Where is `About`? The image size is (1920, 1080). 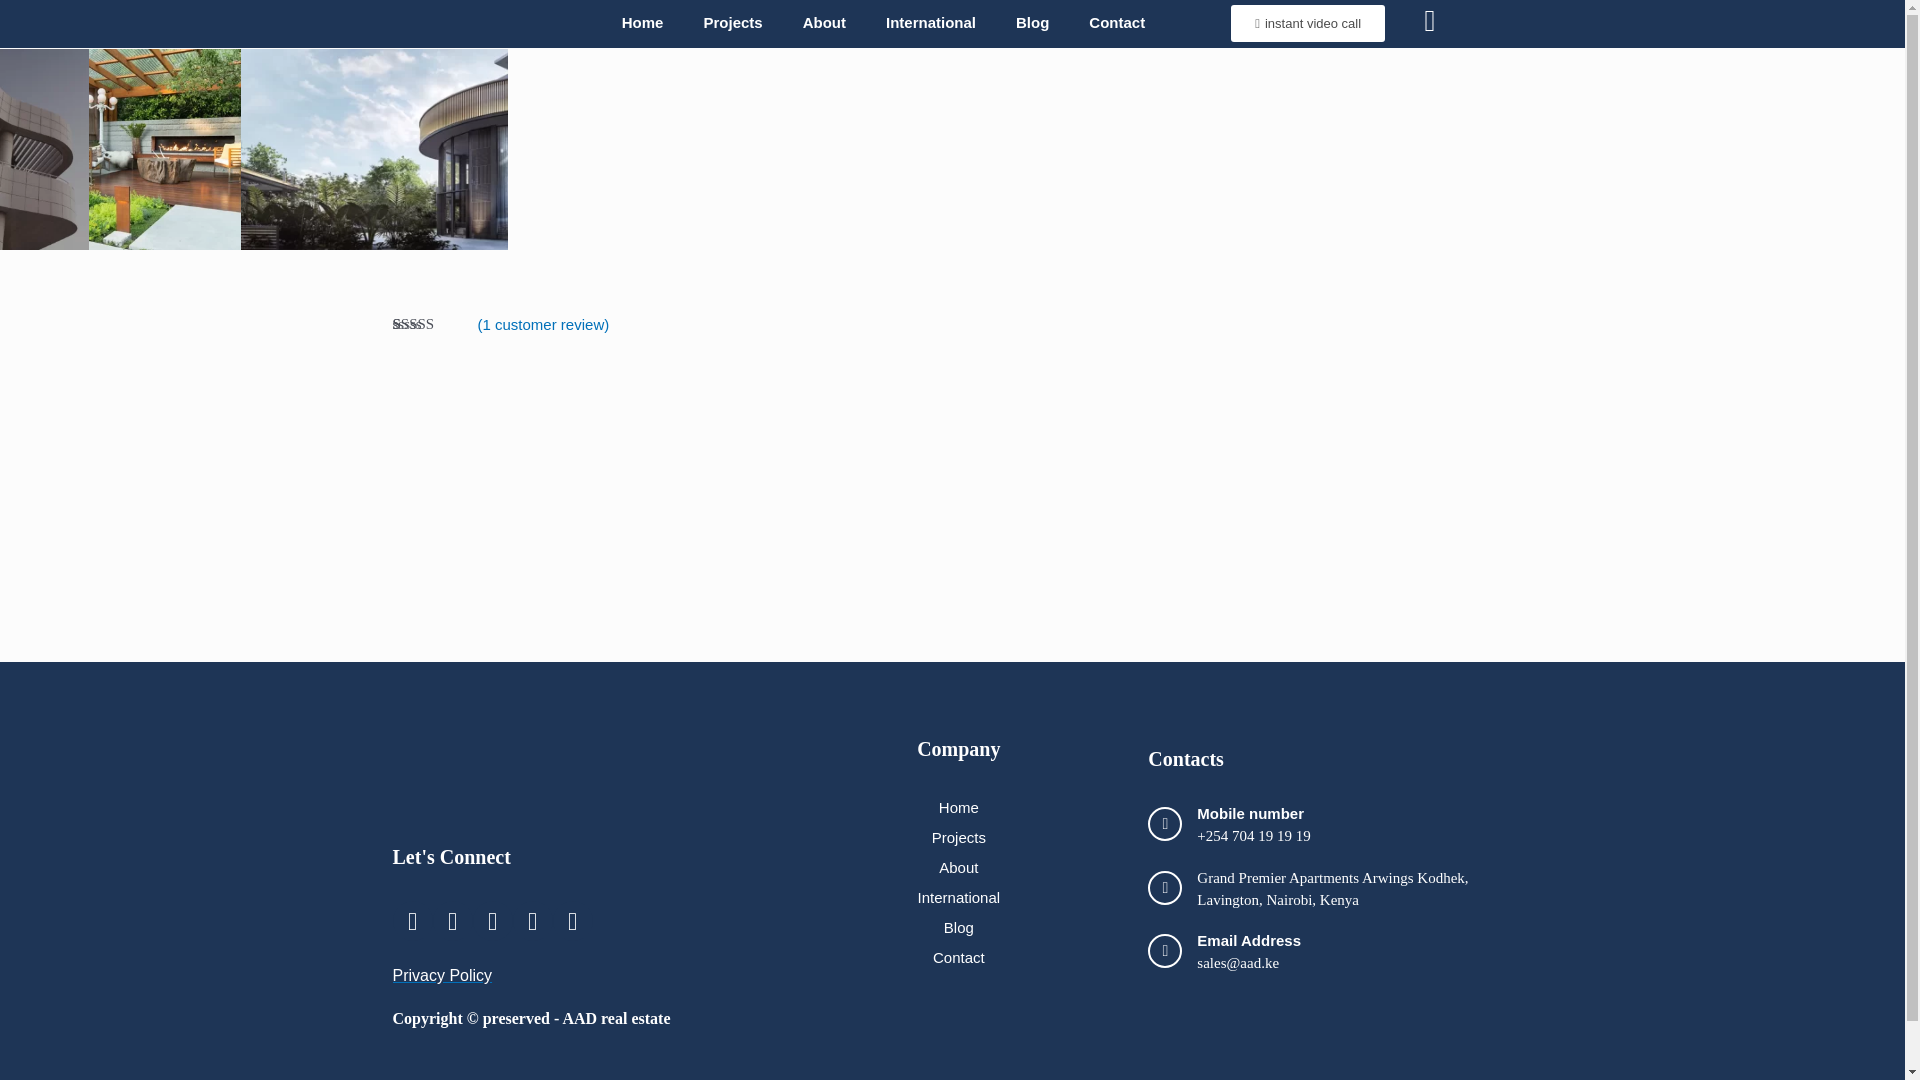
About is located at coordinates (958, 867).